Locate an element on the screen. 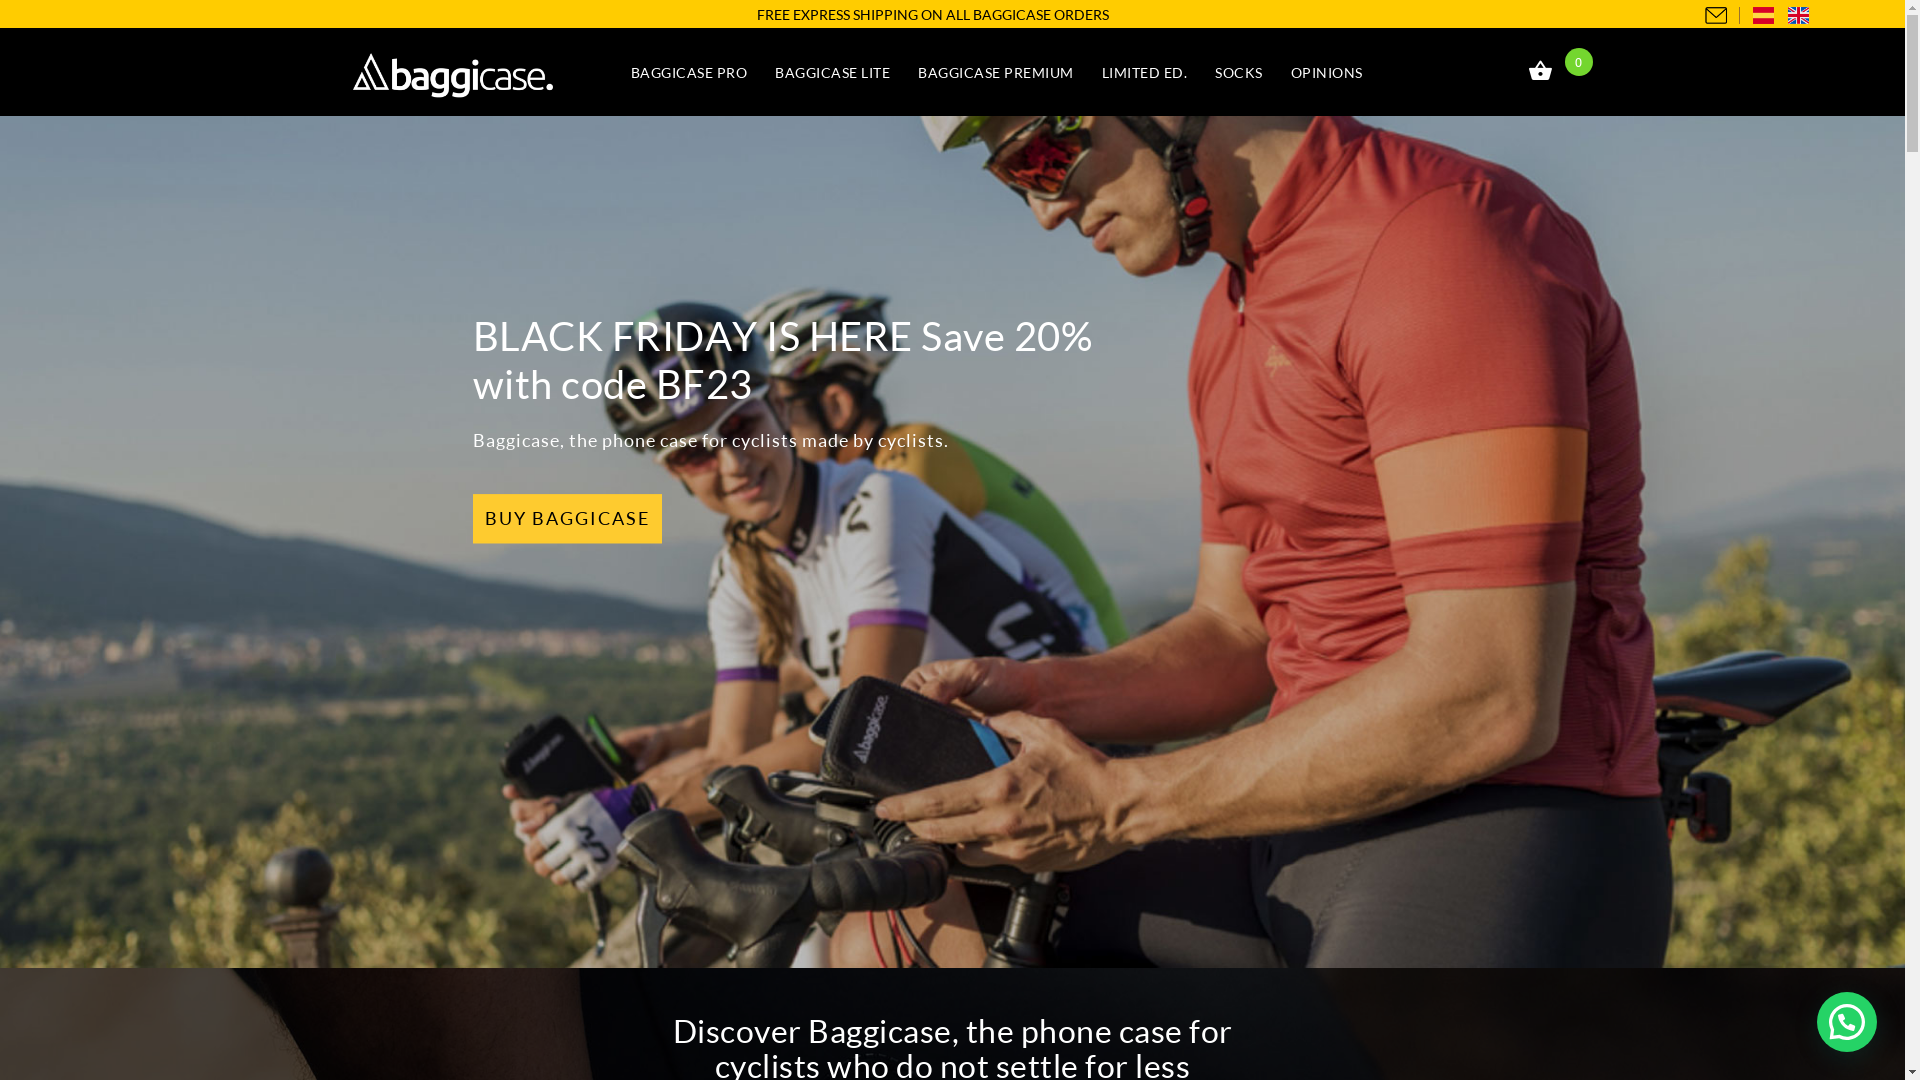 The width and height of the screenshot is (1920, 1080). BAGGICASE PRO is located at coordinates (688, 74).